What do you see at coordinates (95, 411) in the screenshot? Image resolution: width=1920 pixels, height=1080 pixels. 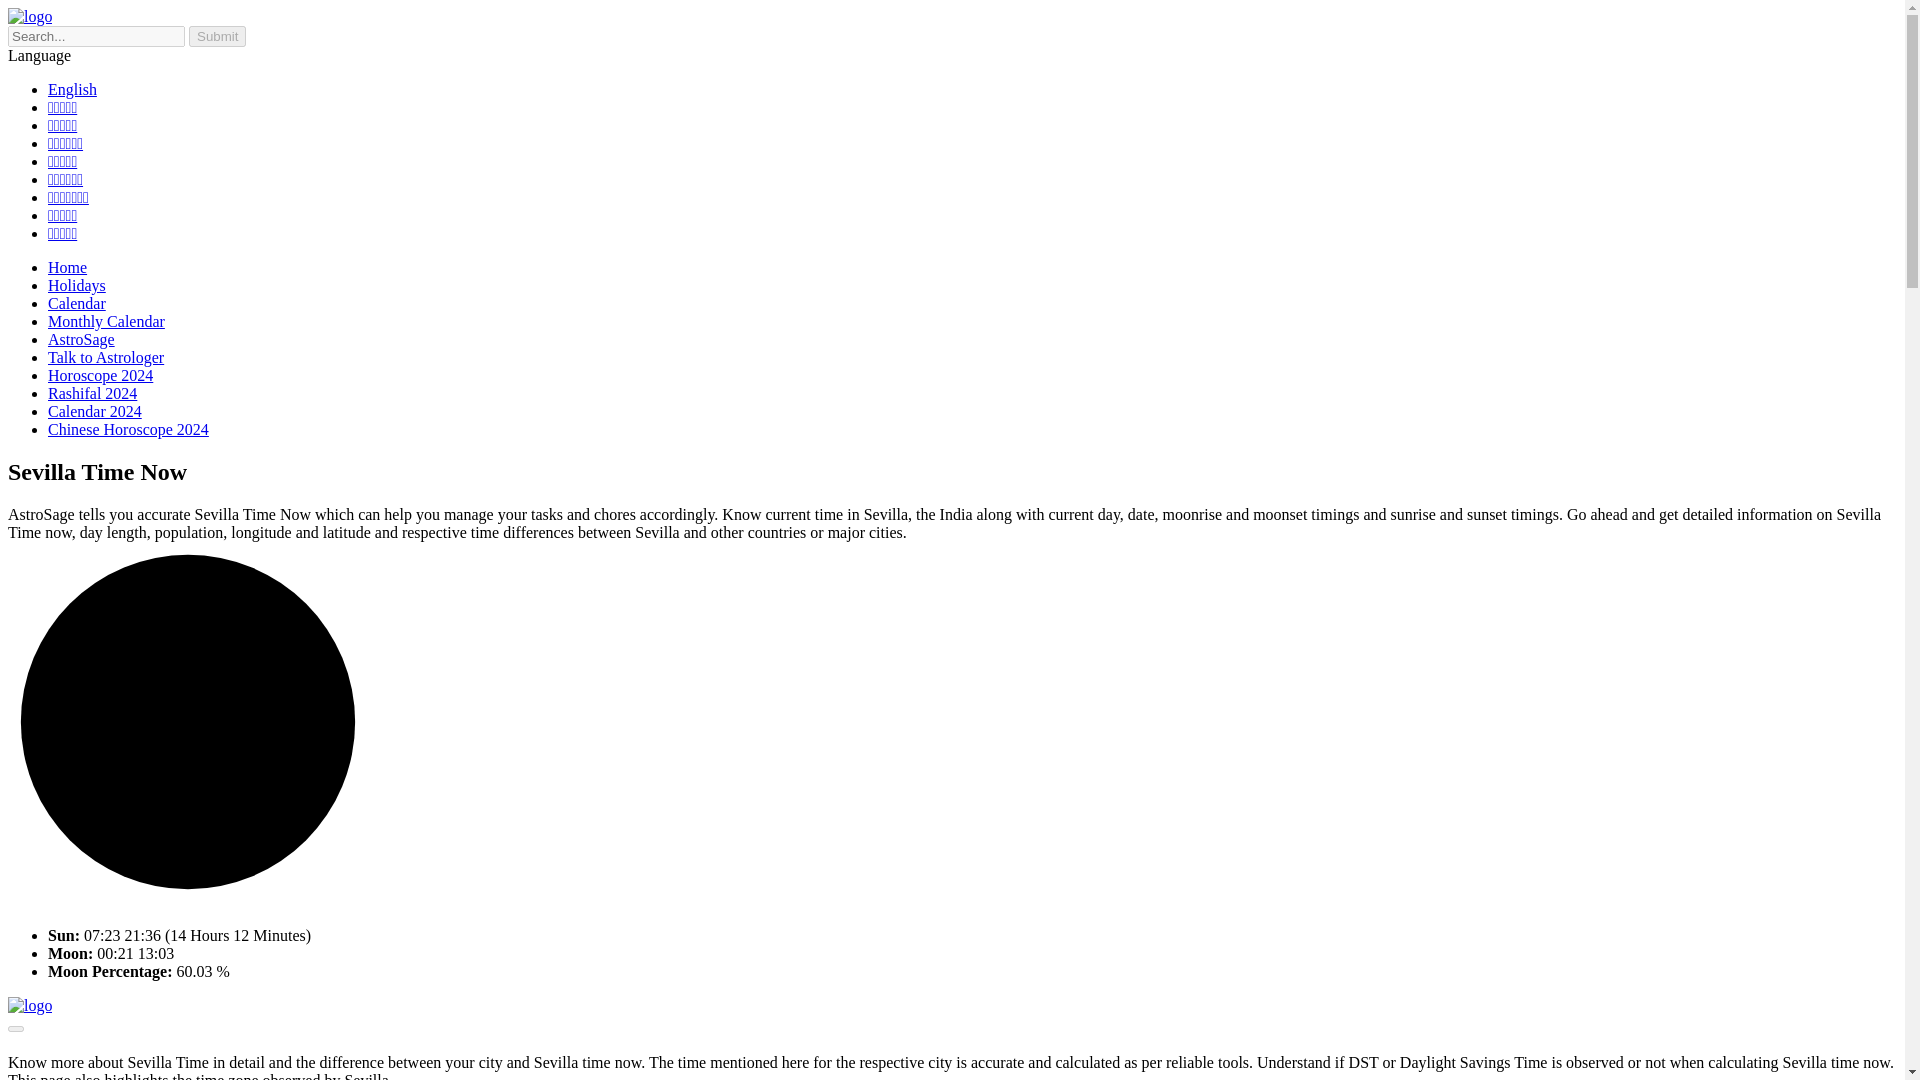 I see `Calendar 2024` at bounding box center [95, 411].